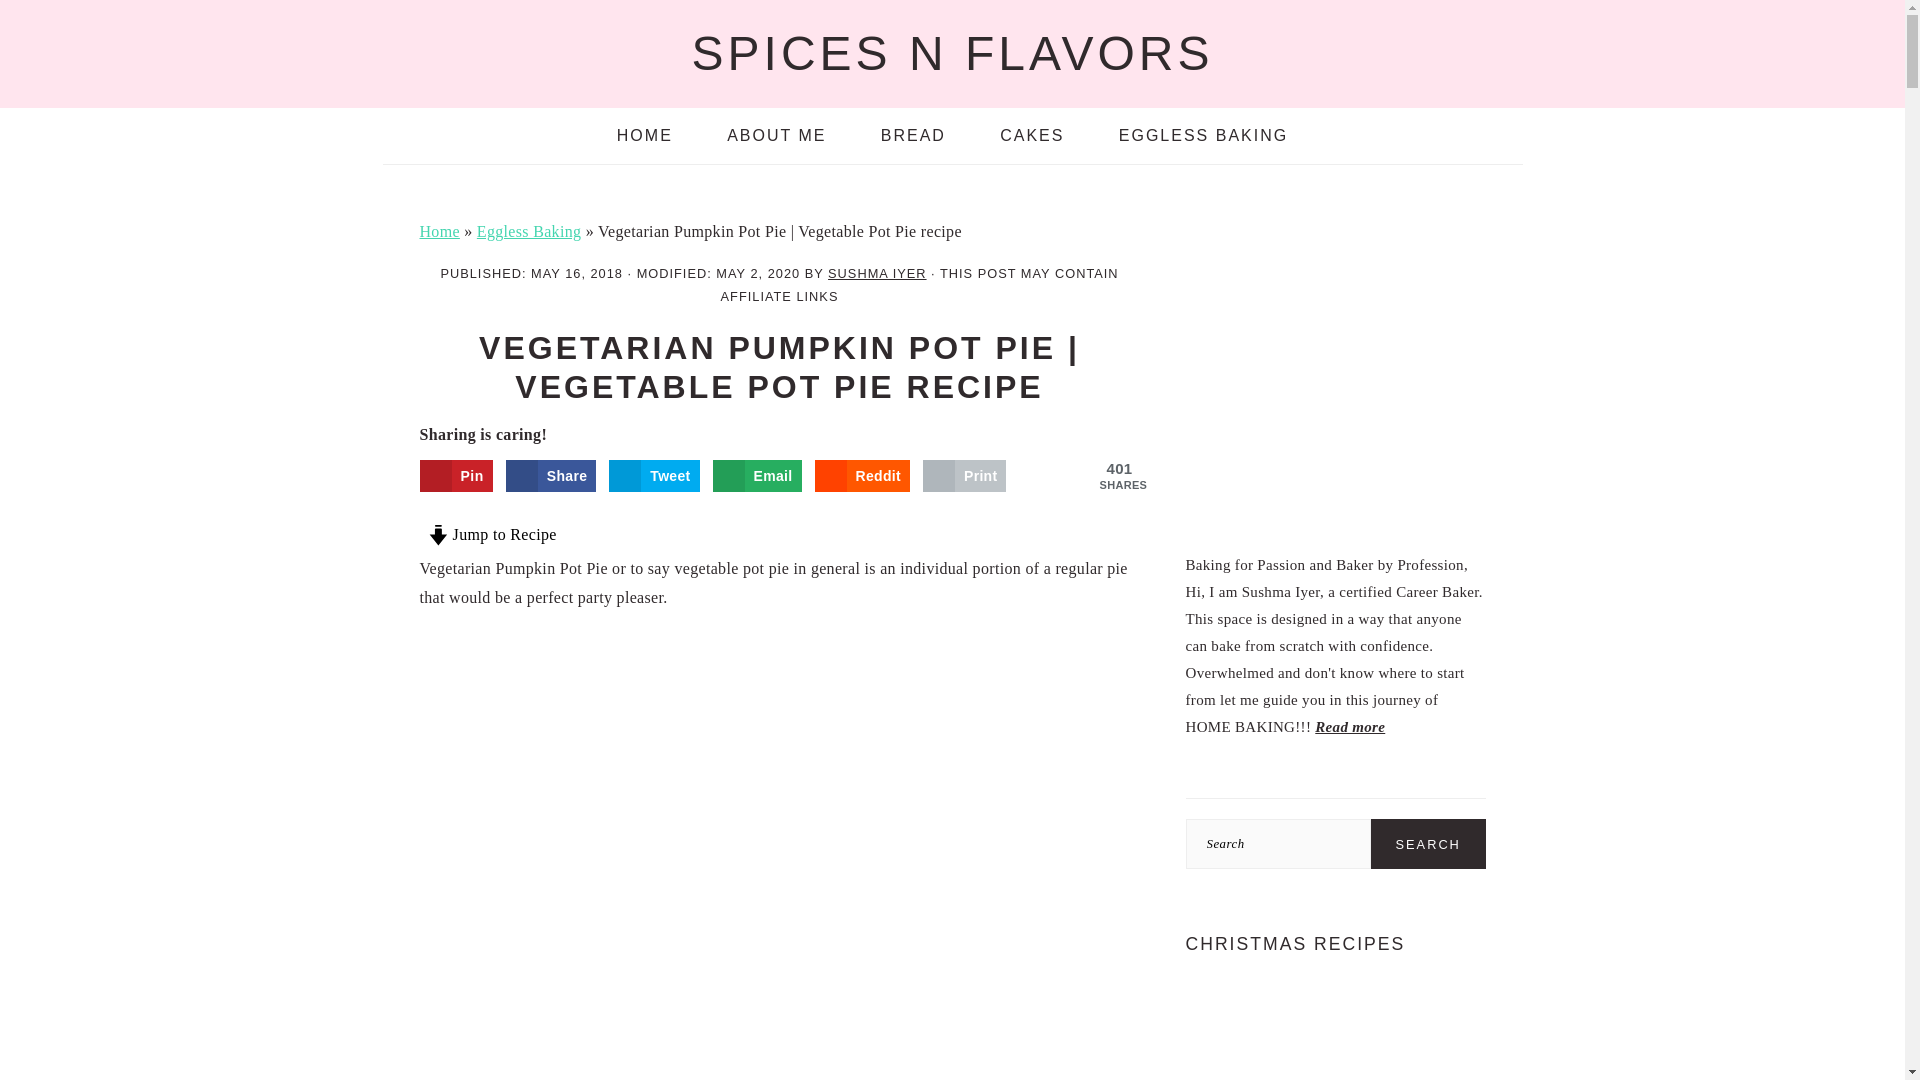  What do you see at coordinates (1204, 136) in the screenshot?
I see `EGGLESS BAKING` at bounding box center [1204, 136].